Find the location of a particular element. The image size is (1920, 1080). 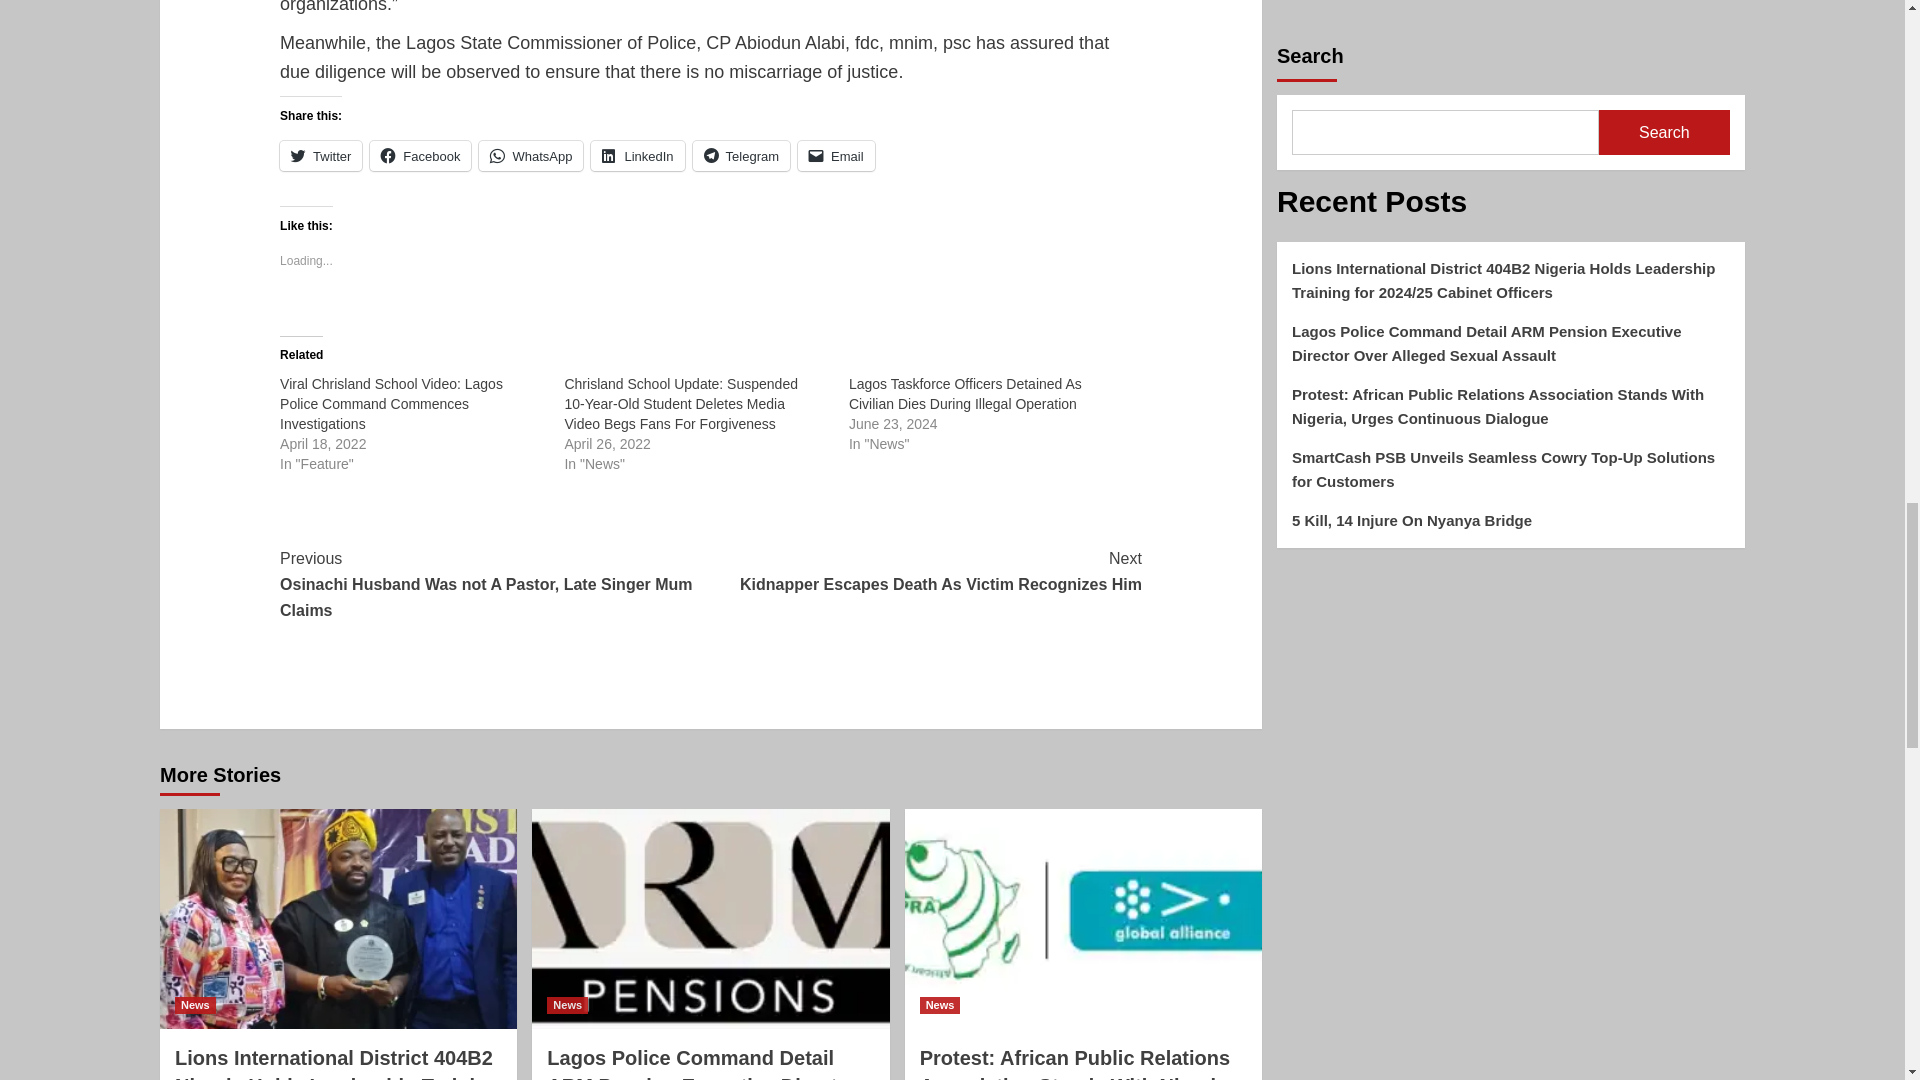

Twitter is located at coordinates (321, 156).